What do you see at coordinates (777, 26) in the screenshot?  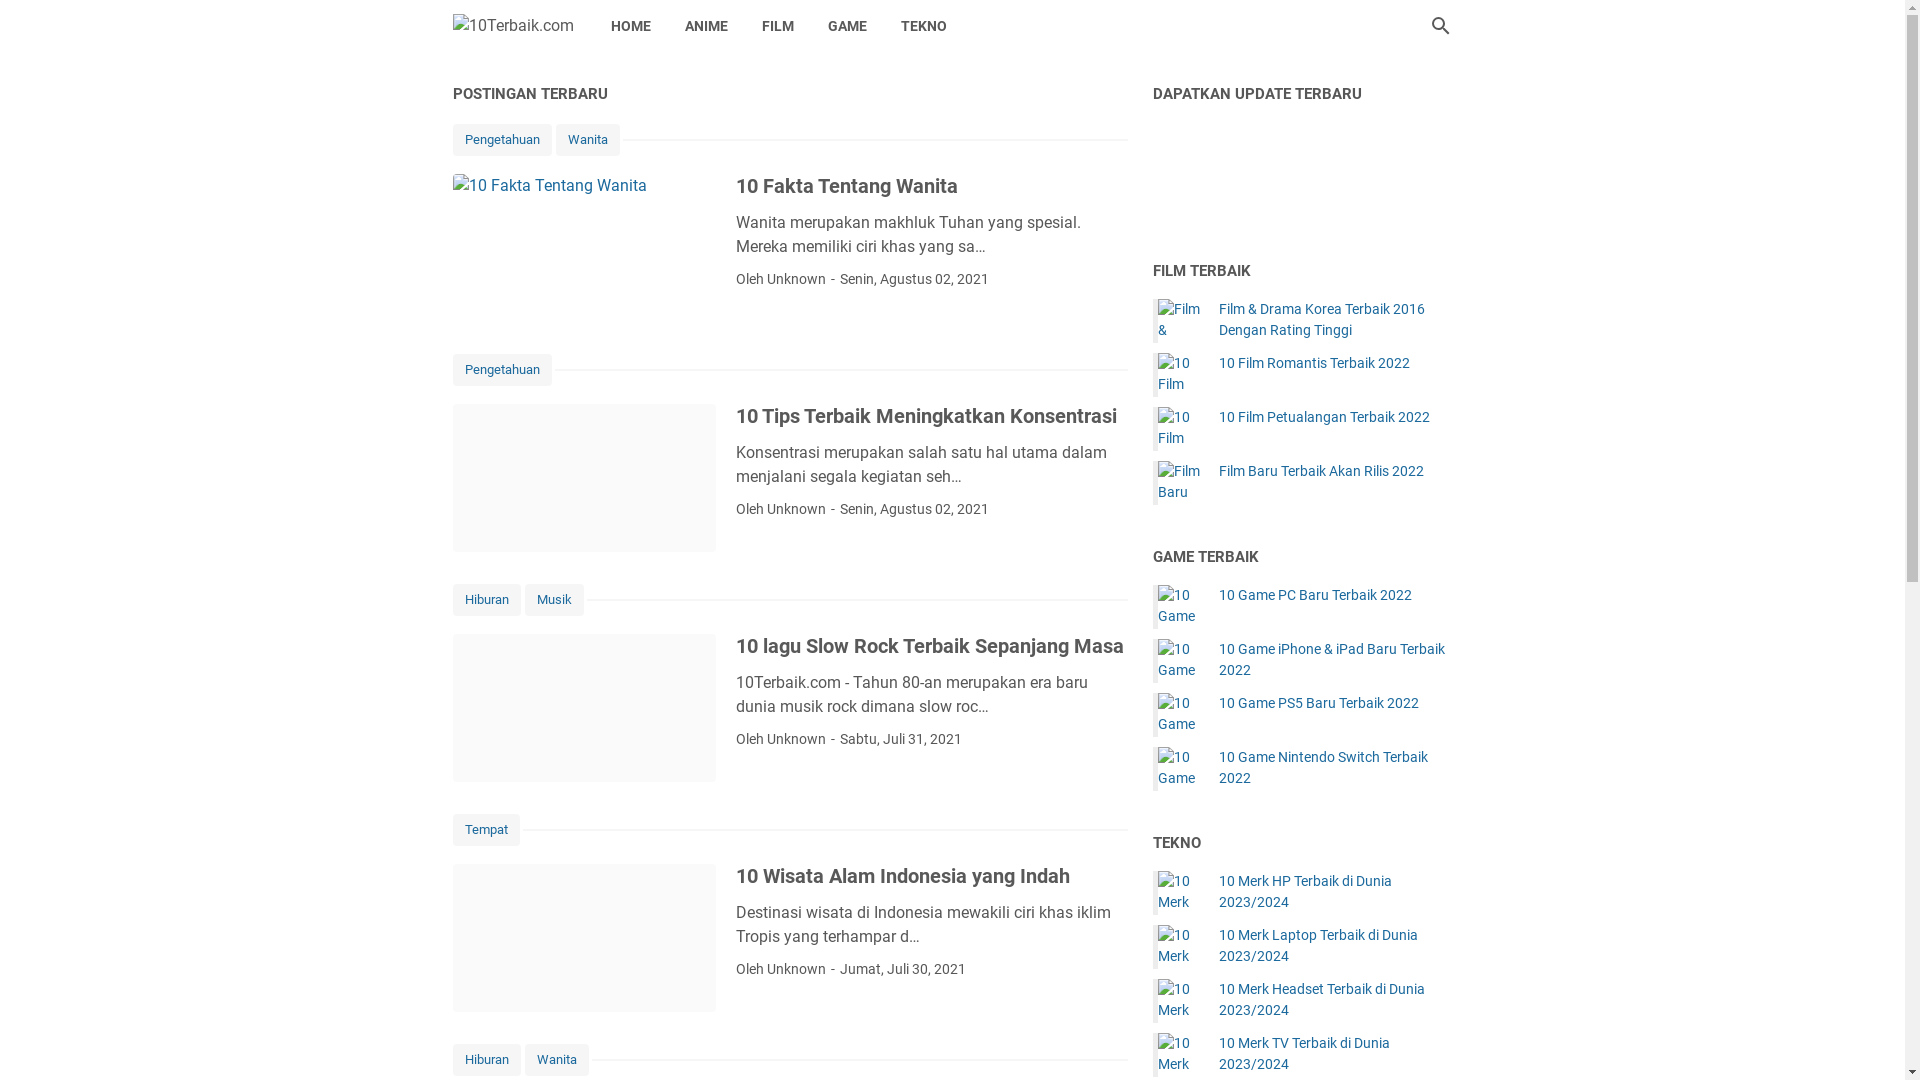 I see `FILM` at bounding box center [777, 26].